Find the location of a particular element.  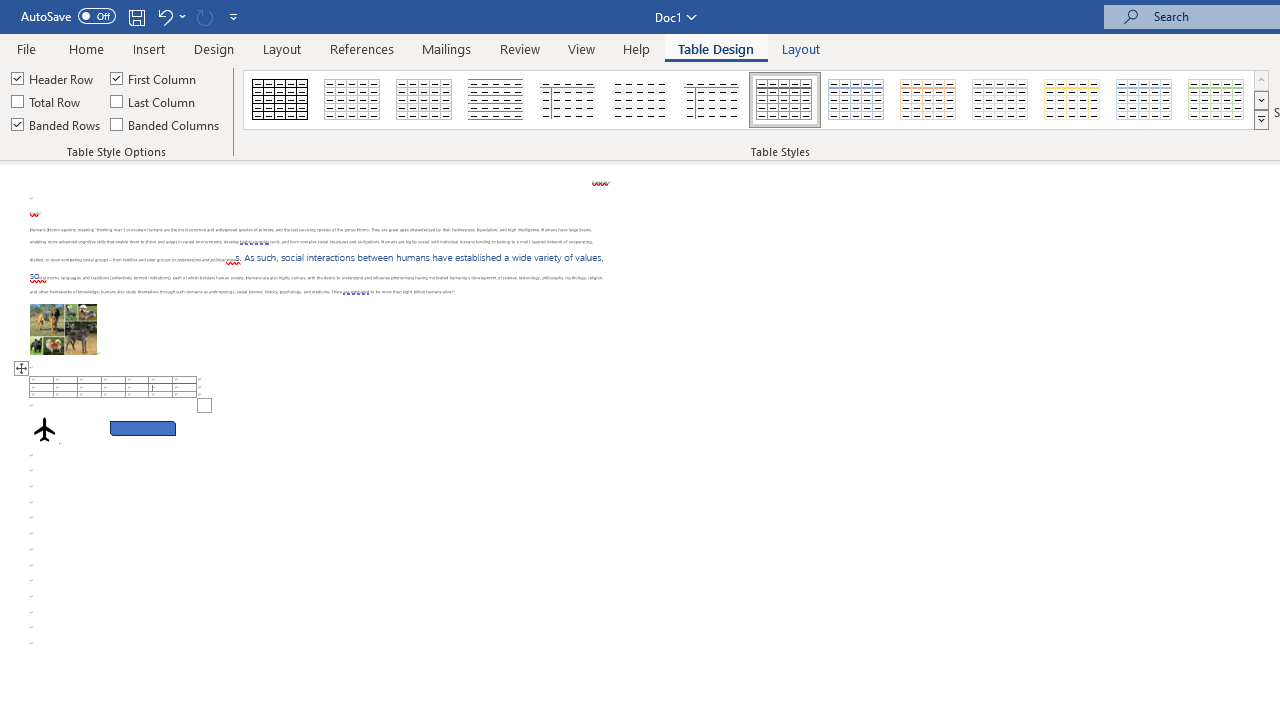

Grid Table 1 Light - Accent 5 is located at coordinates (1144, 100).